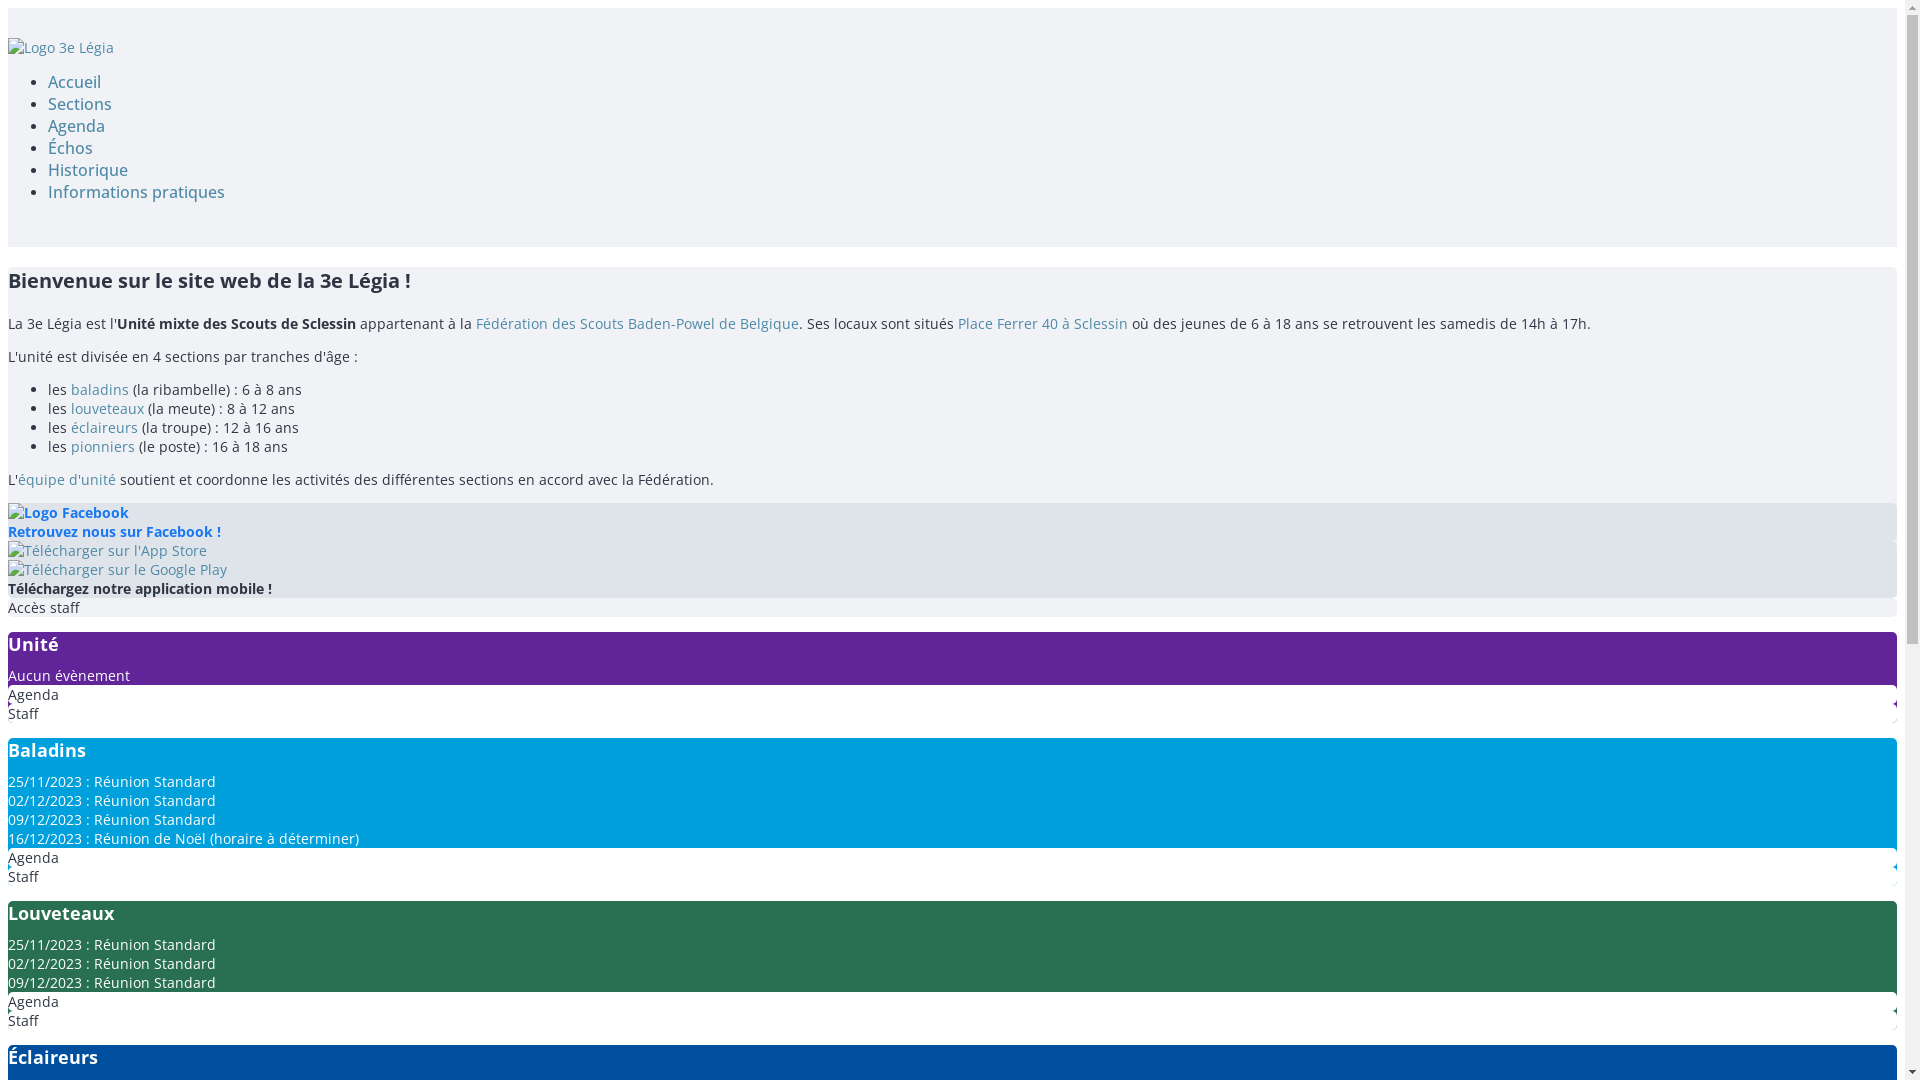  What do you see at coordinates (952, 1020) in the screenshot?
I see `Staff` at bounding box center [952, 1020].